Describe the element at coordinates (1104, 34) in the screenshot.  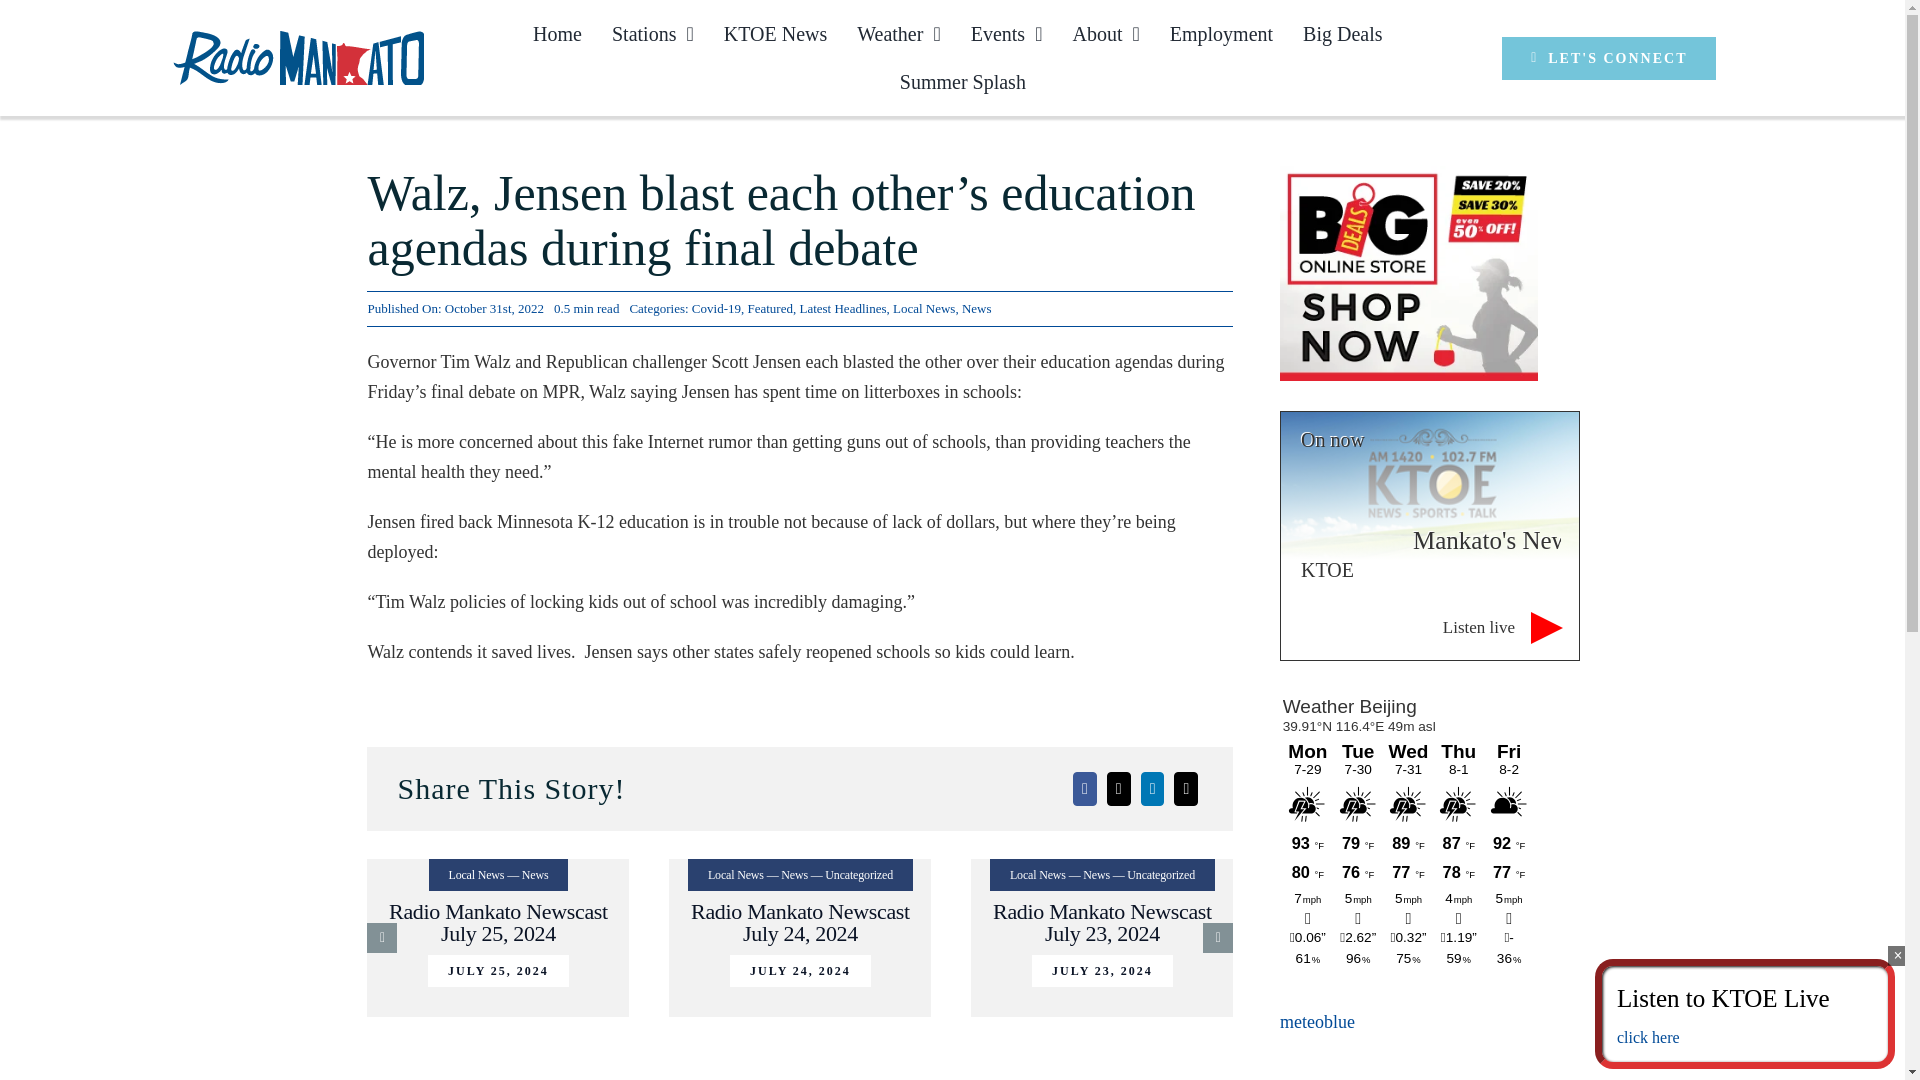
I see `About` at that location.